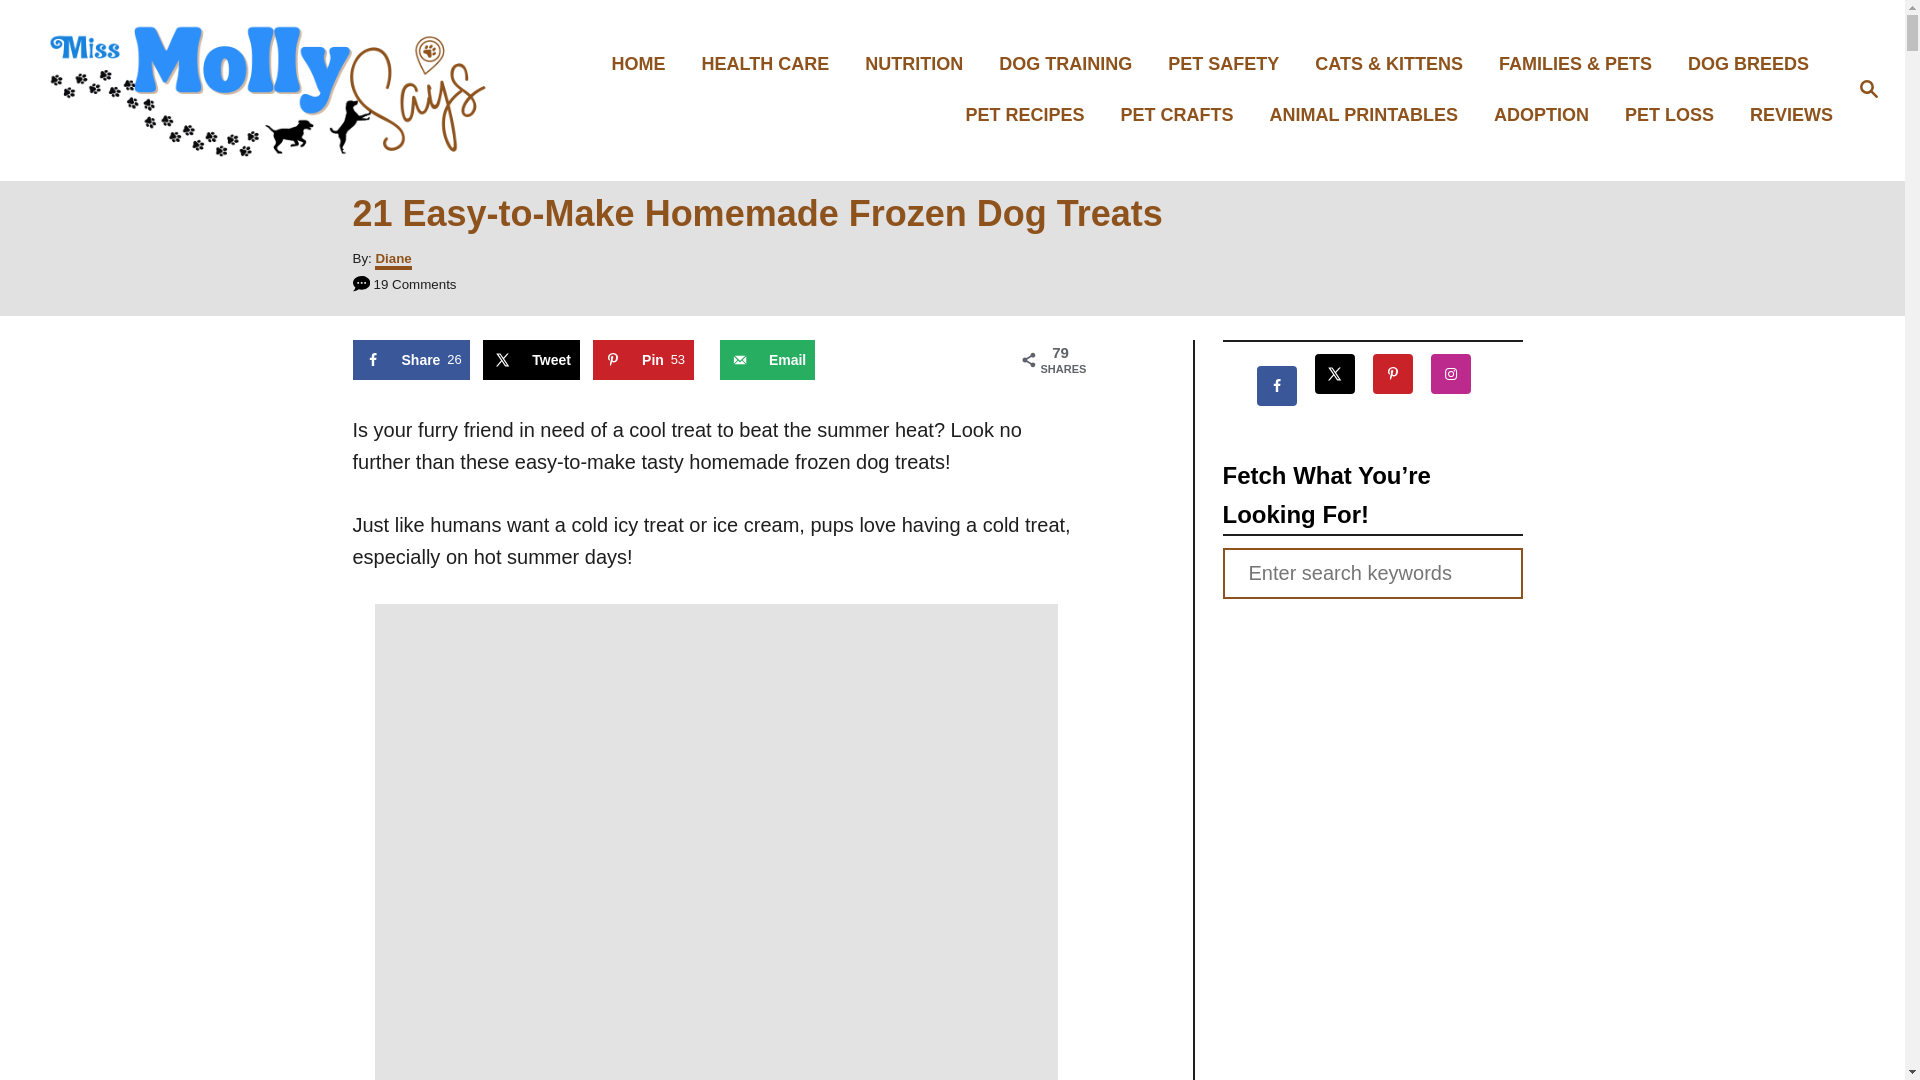  I want to click on ADOPTION, so click(1547, 115).